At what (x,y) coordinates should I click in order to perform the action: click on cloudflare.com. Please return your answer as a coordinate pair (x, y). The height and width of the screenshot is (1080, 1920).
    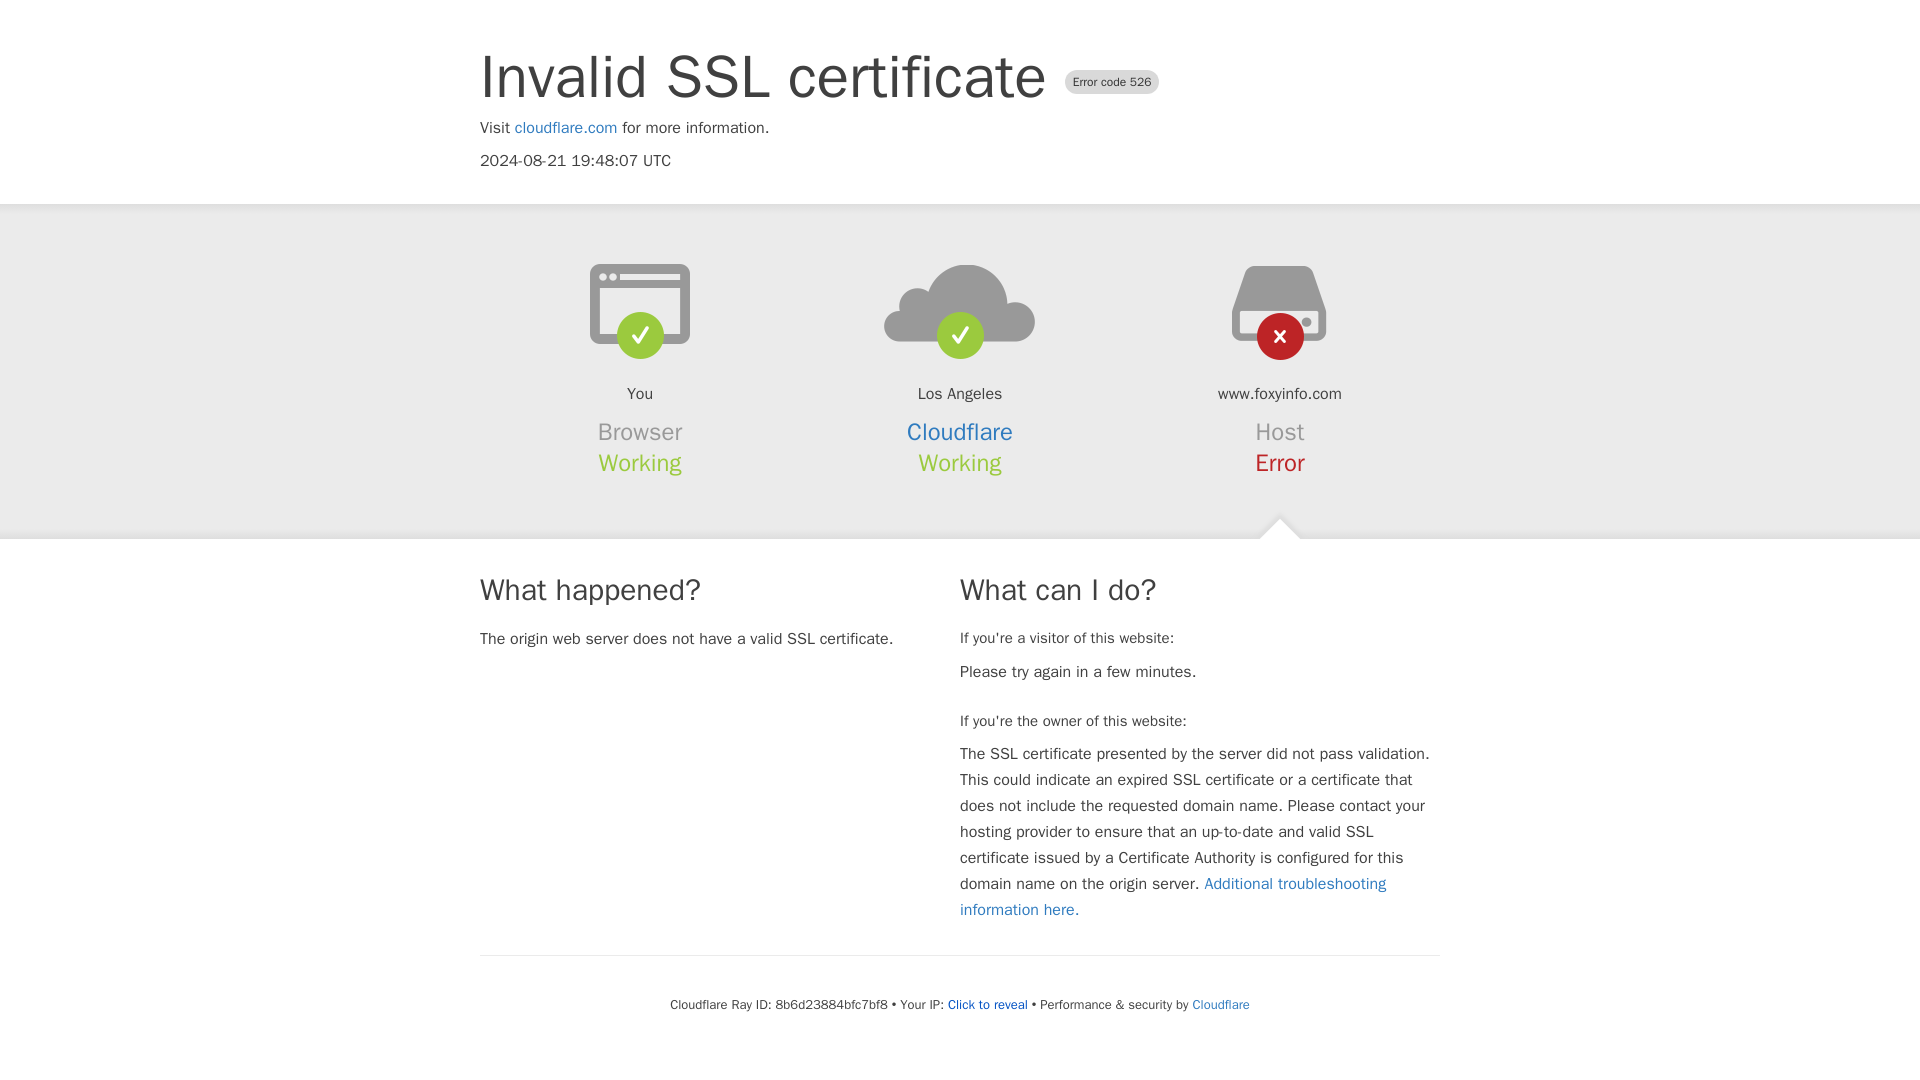
    Looking at the image, I should click on (566, 128).